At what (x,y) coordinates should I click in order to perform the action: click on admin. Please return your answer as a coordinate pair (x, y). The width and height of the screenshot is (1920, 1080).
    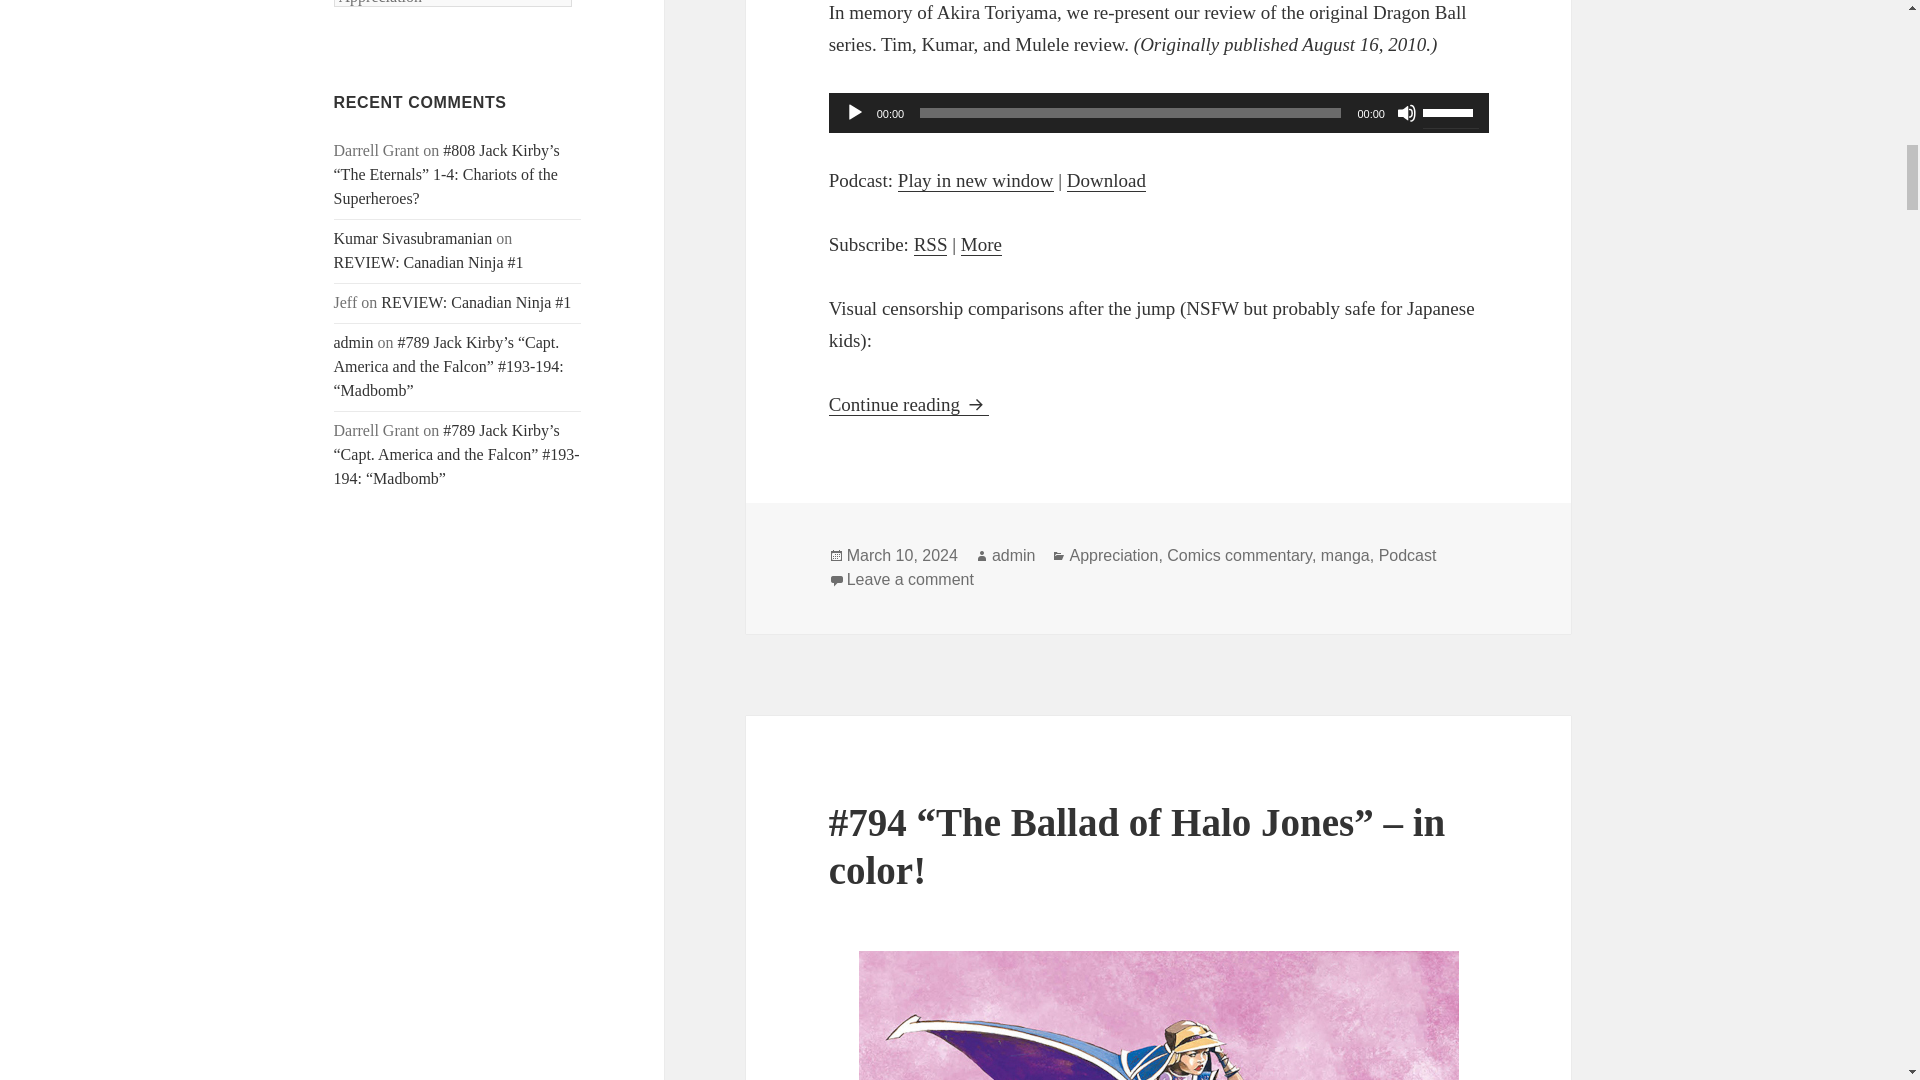
    Looking at the image, I should click on (354, 342).